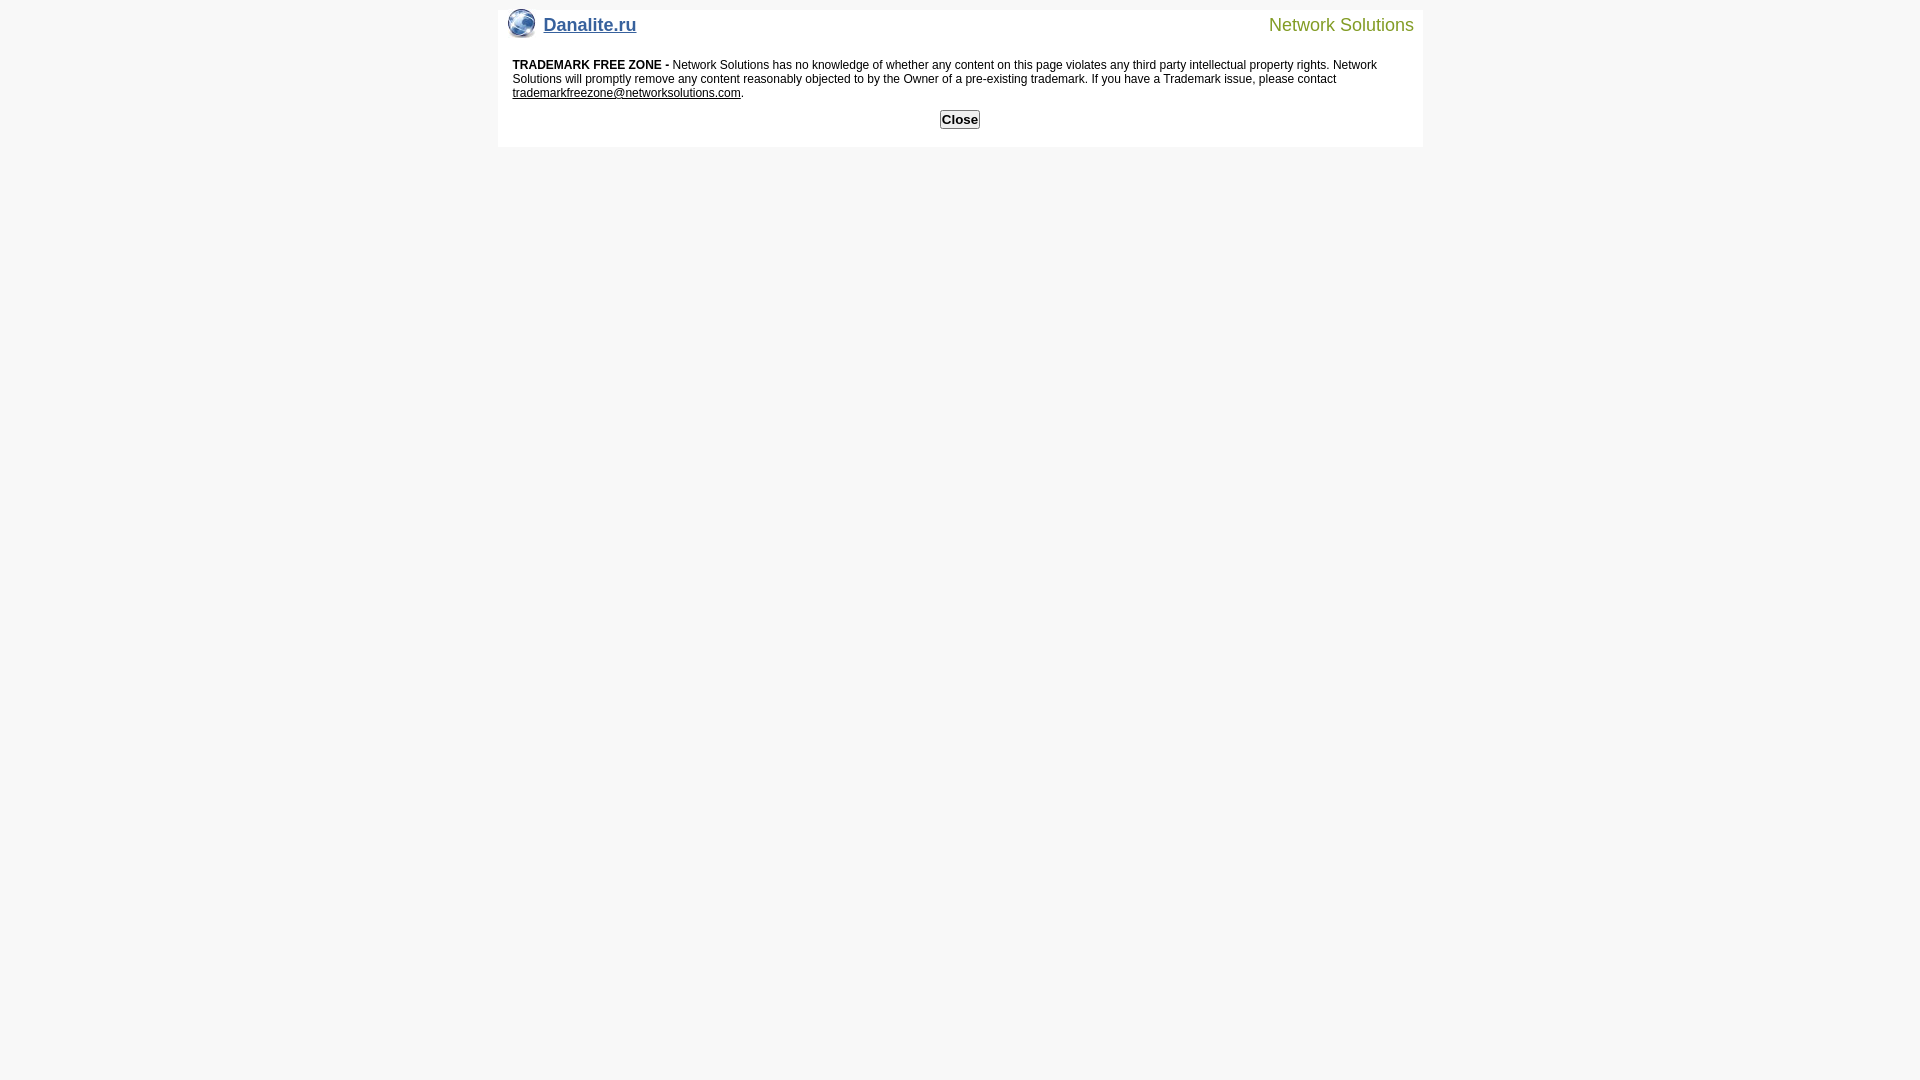 This screenshot has width=1920, height=1080. I want to click on Danalite.ru, so click(572, 30).